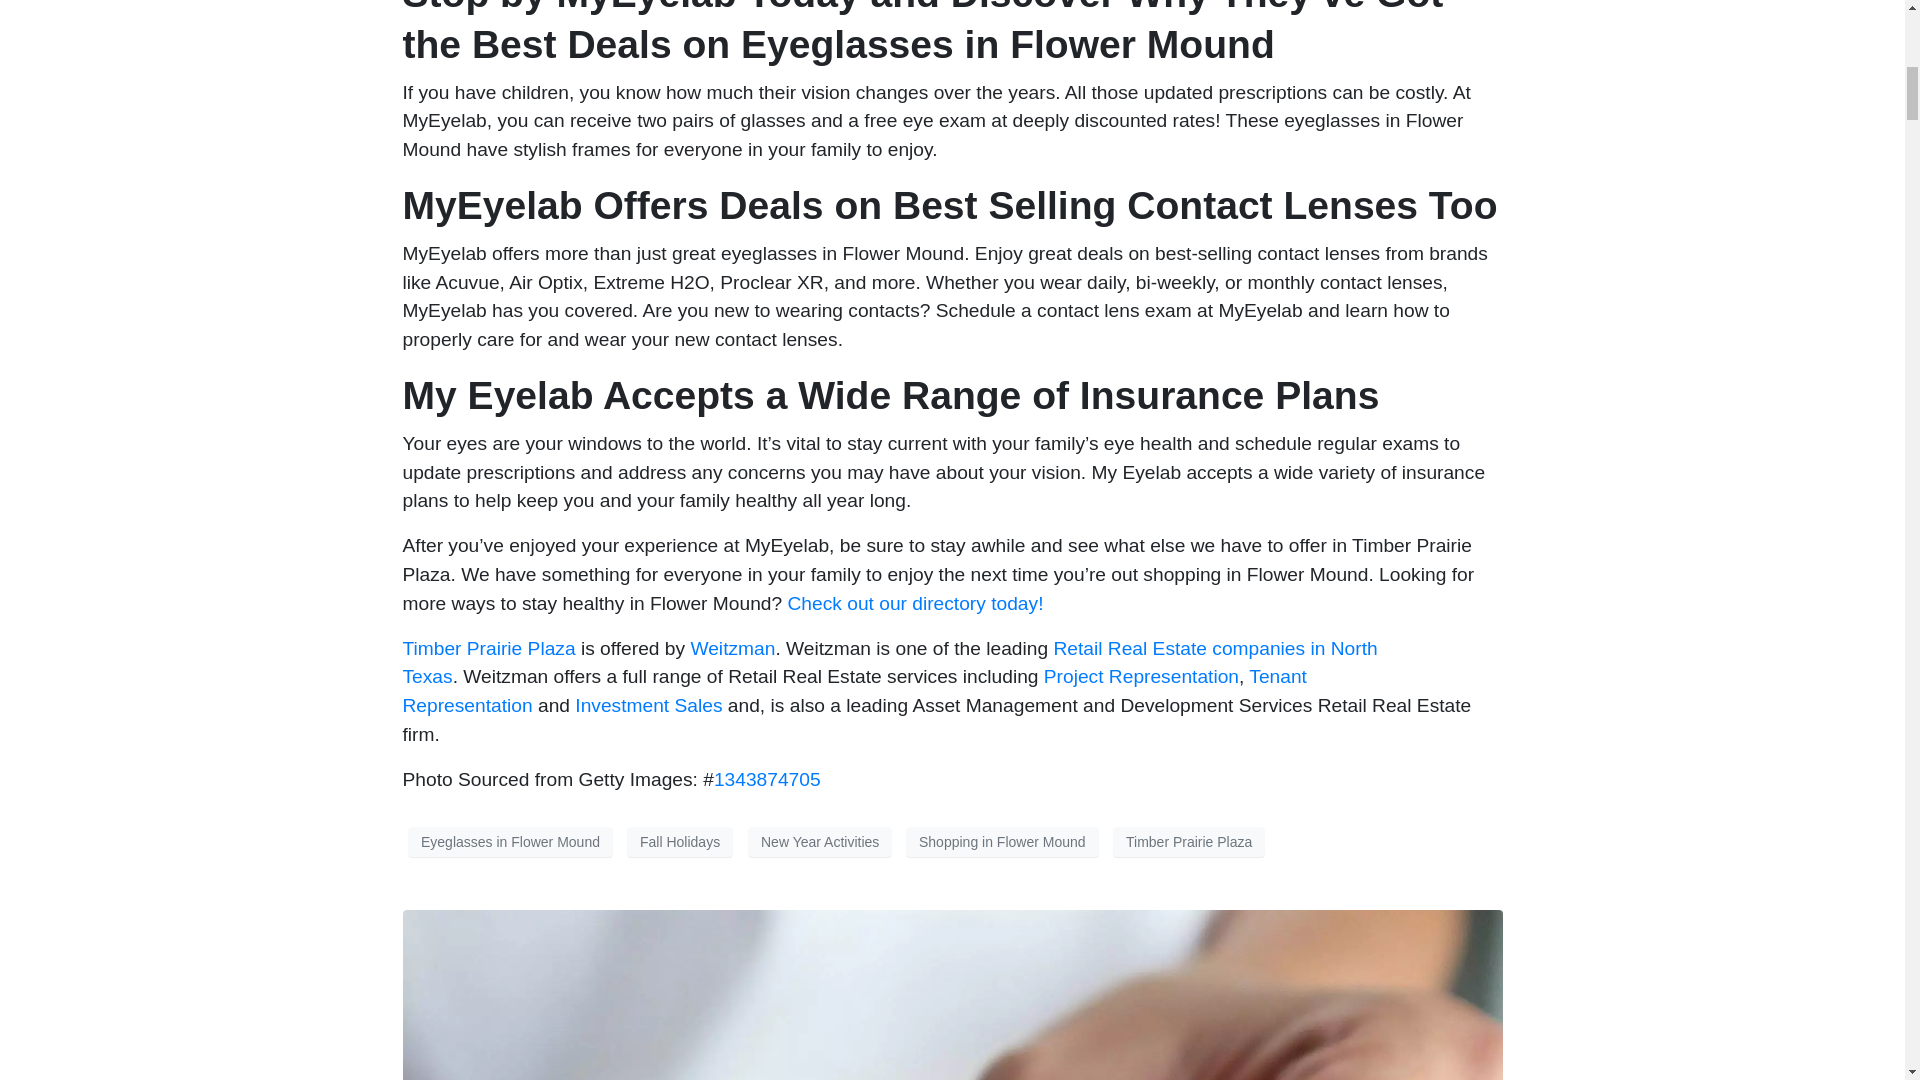  Describe the element at coordinates (820, 842) in the screenshot. I see `New Year Activities` at that location.